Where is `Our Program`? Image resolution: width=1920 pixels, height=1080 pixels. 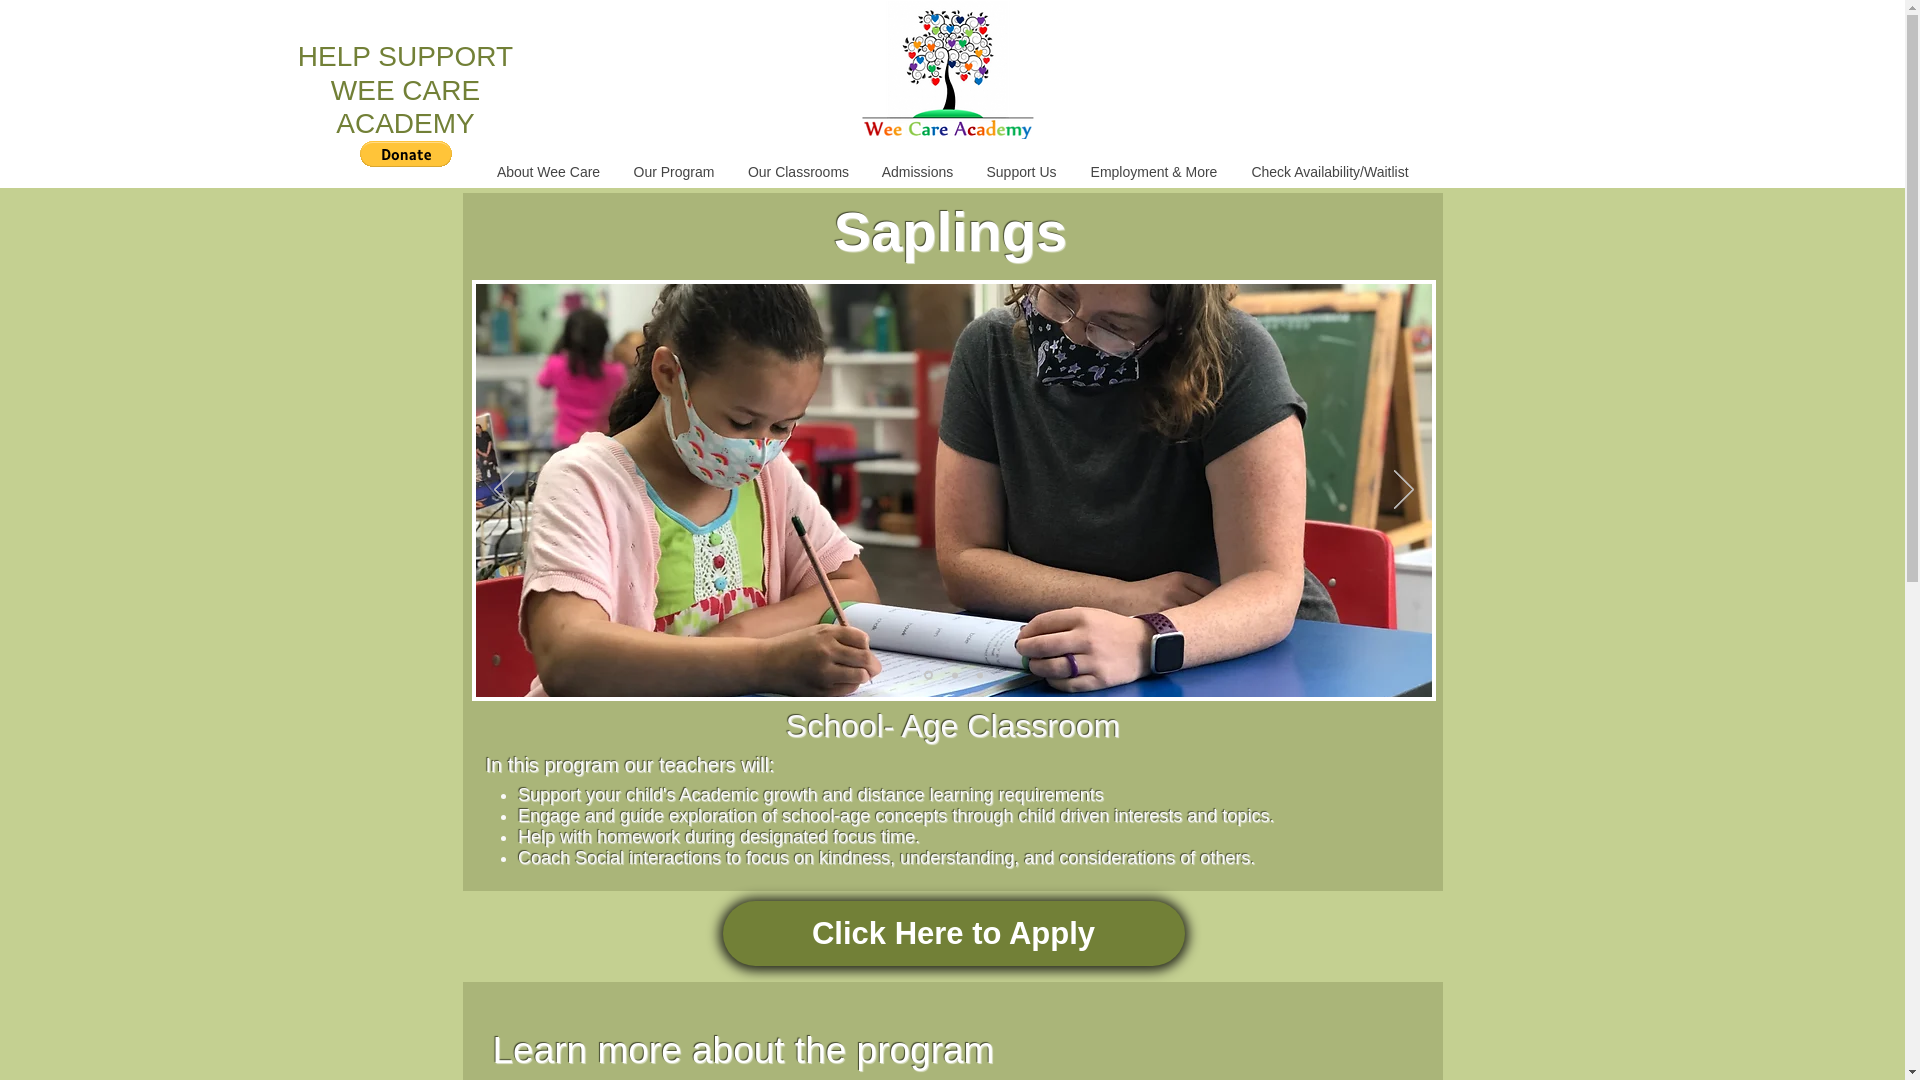
Our Program is located at coordinates (674, 172).